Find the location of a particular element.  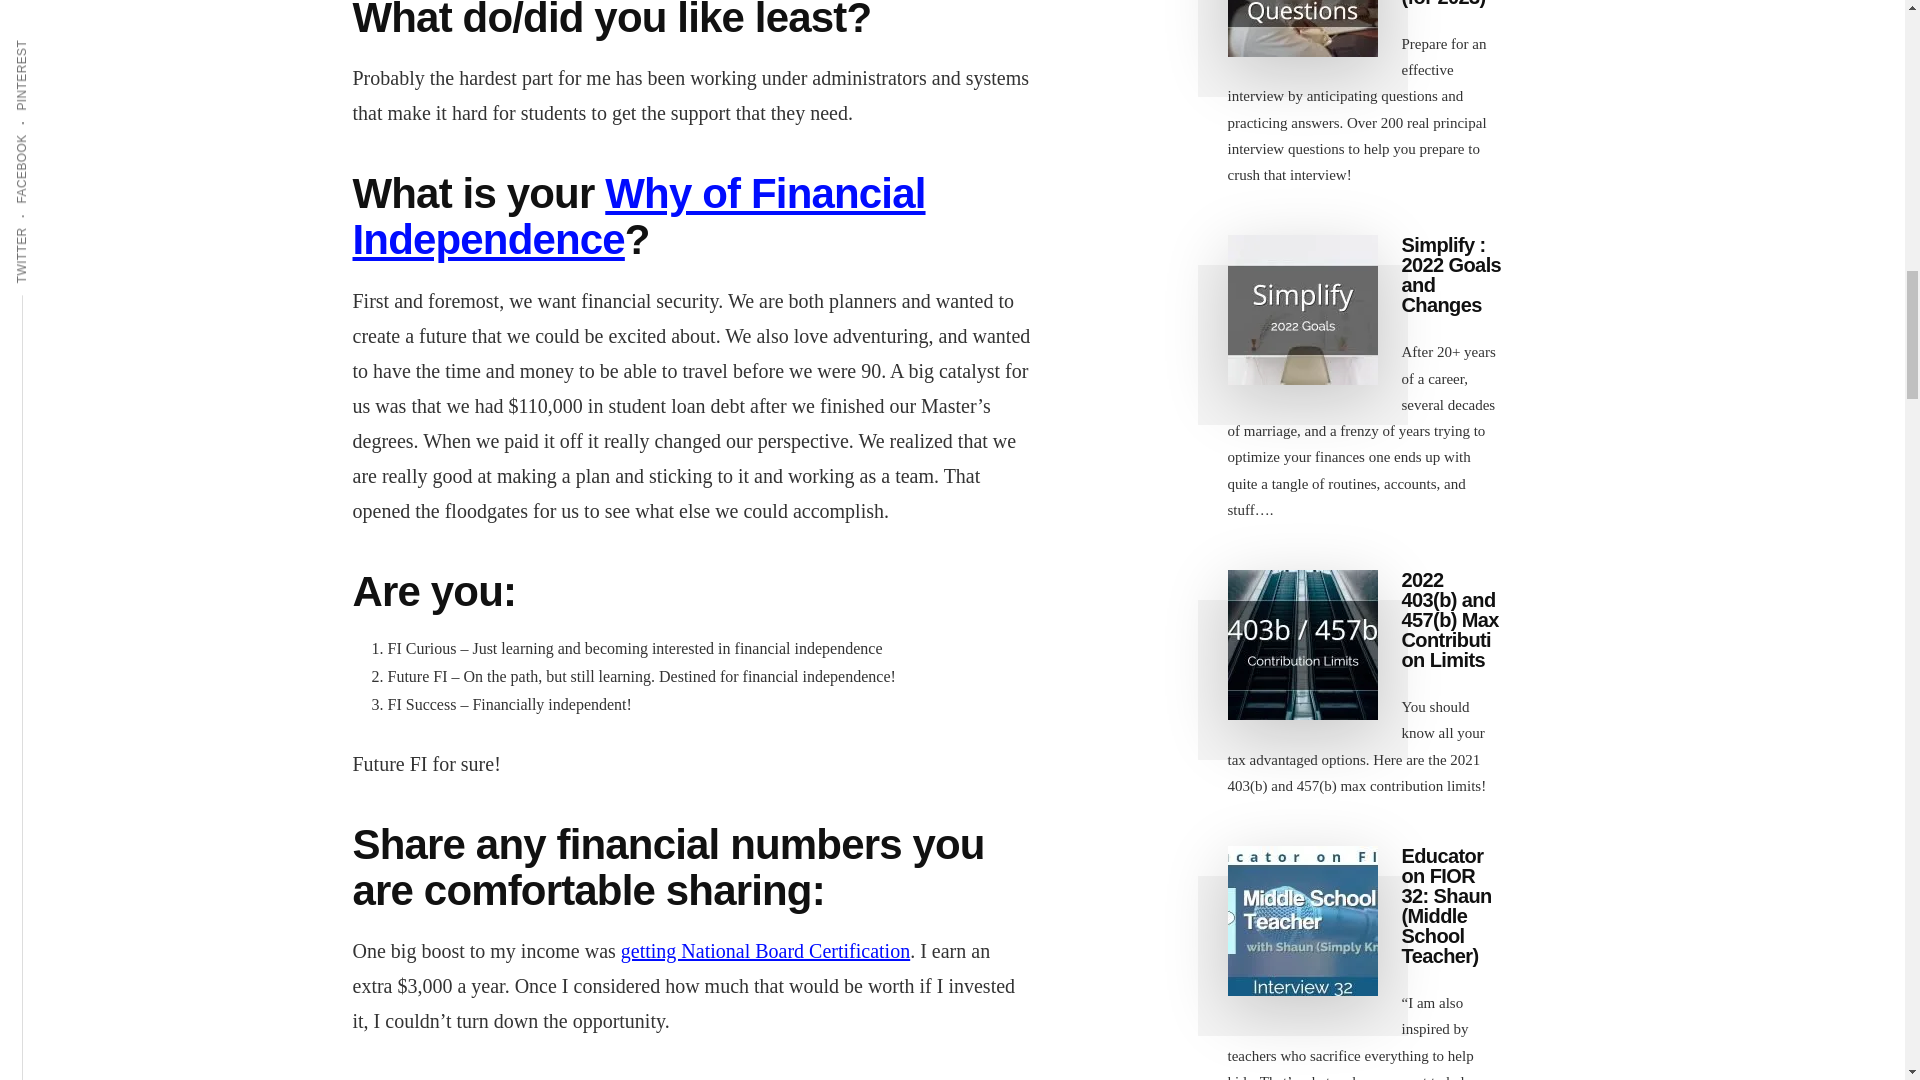

getting National Board Certification is located at coordinates (765, 950).